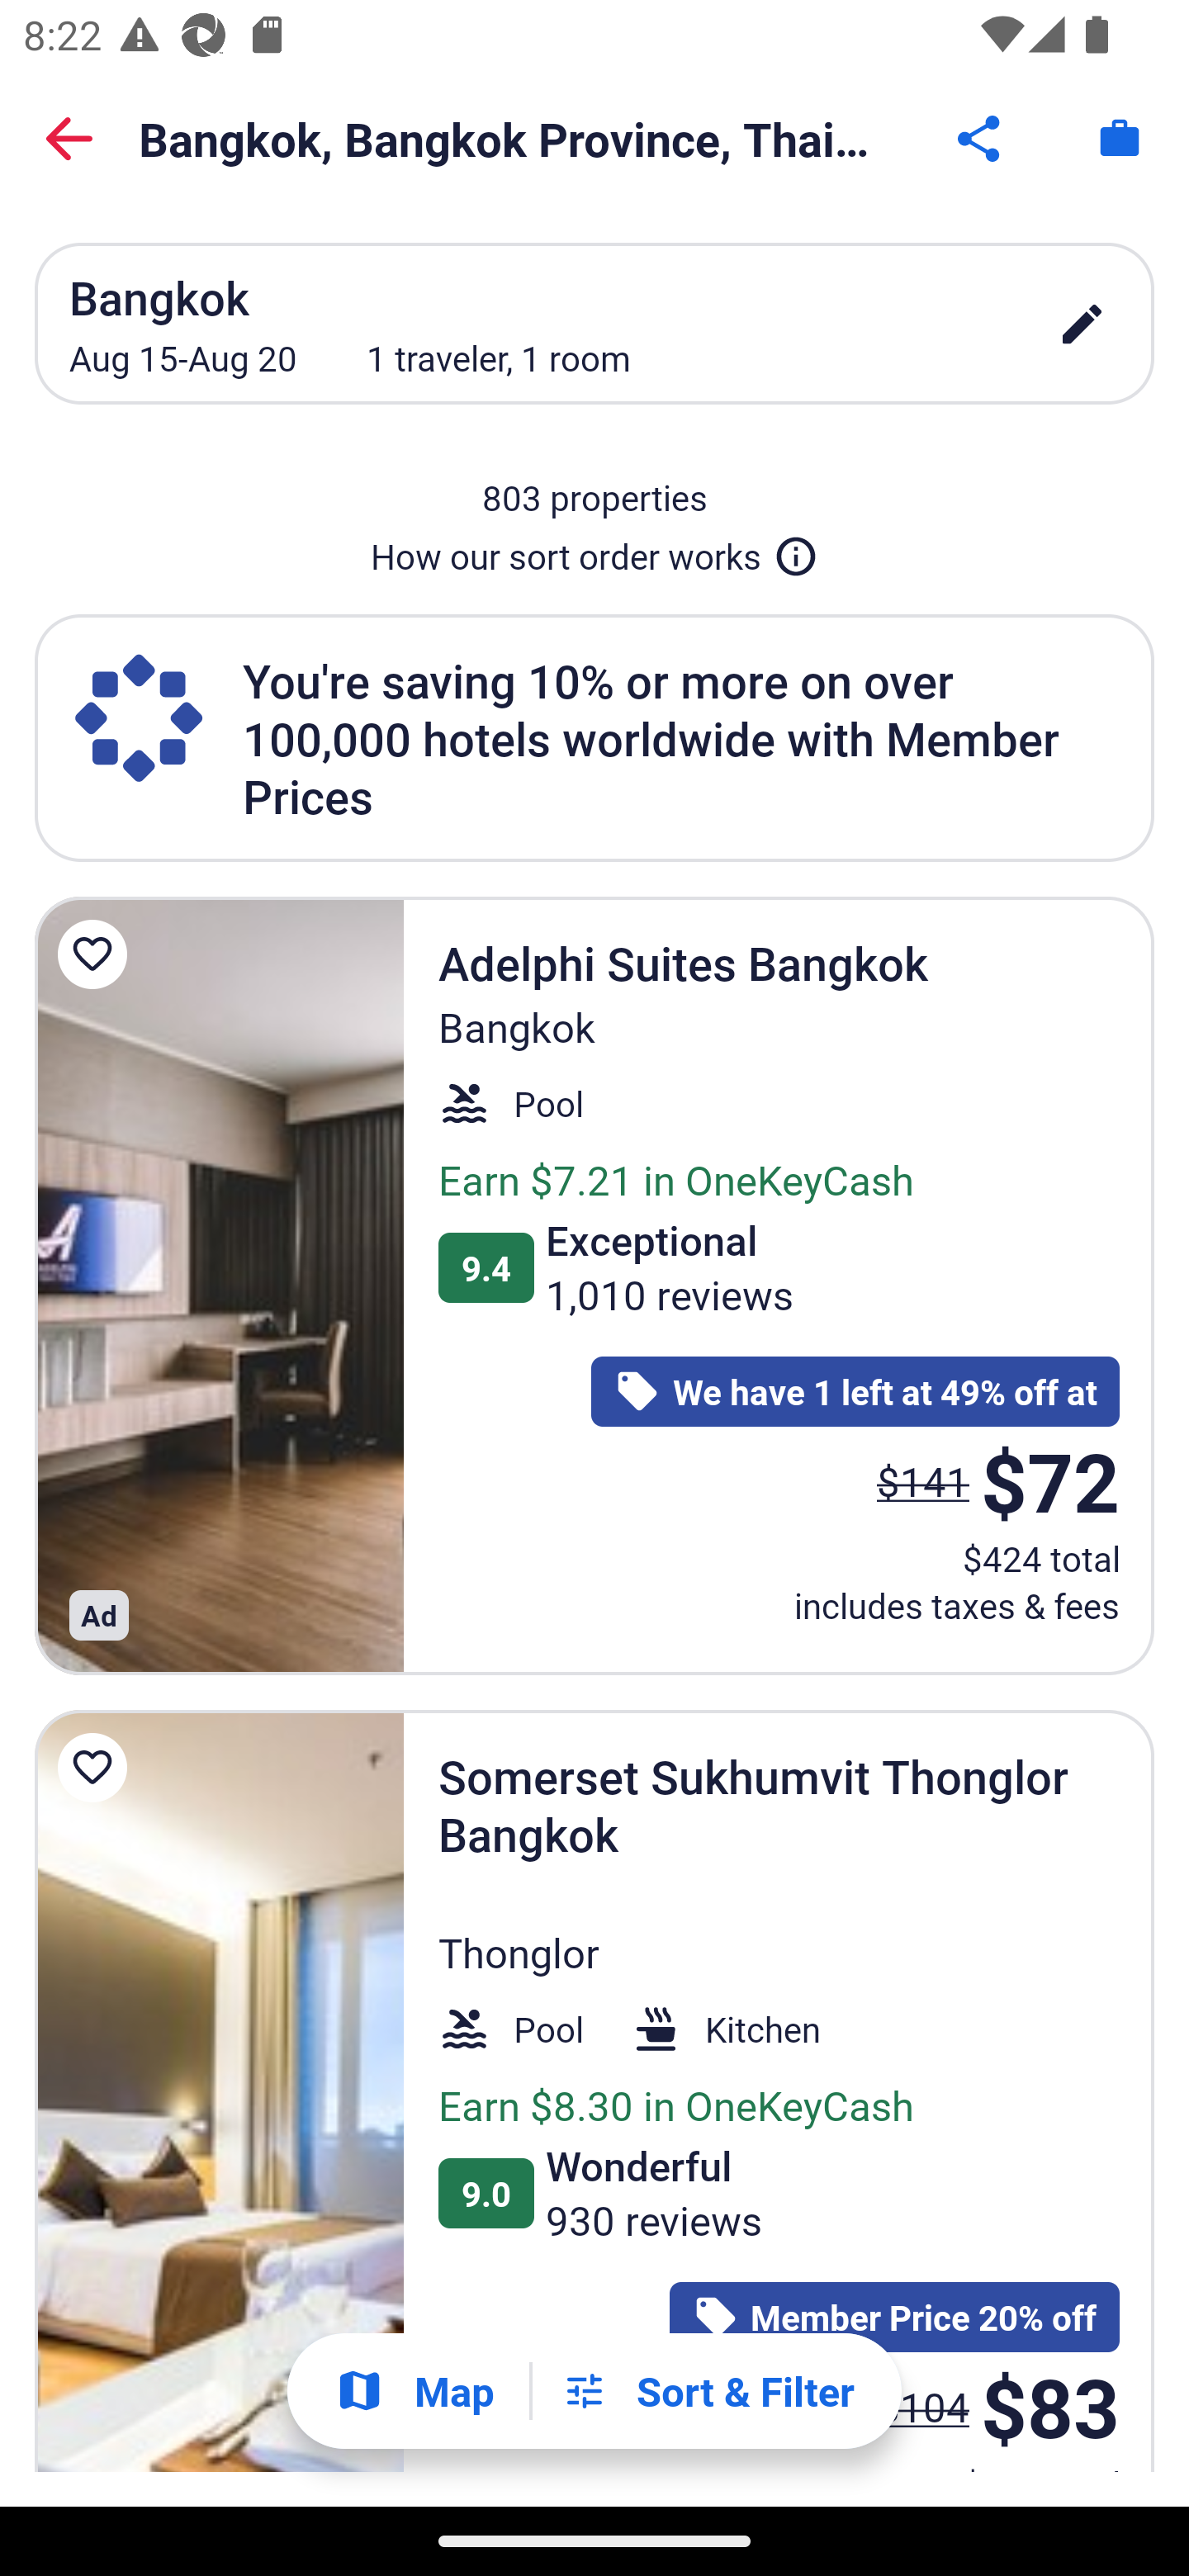  Describe the element at coordinates (97, 1767) in the screenshot. I see `Save Somerset Sukhumvit Thonglor Bangkok to a trip` at that location.